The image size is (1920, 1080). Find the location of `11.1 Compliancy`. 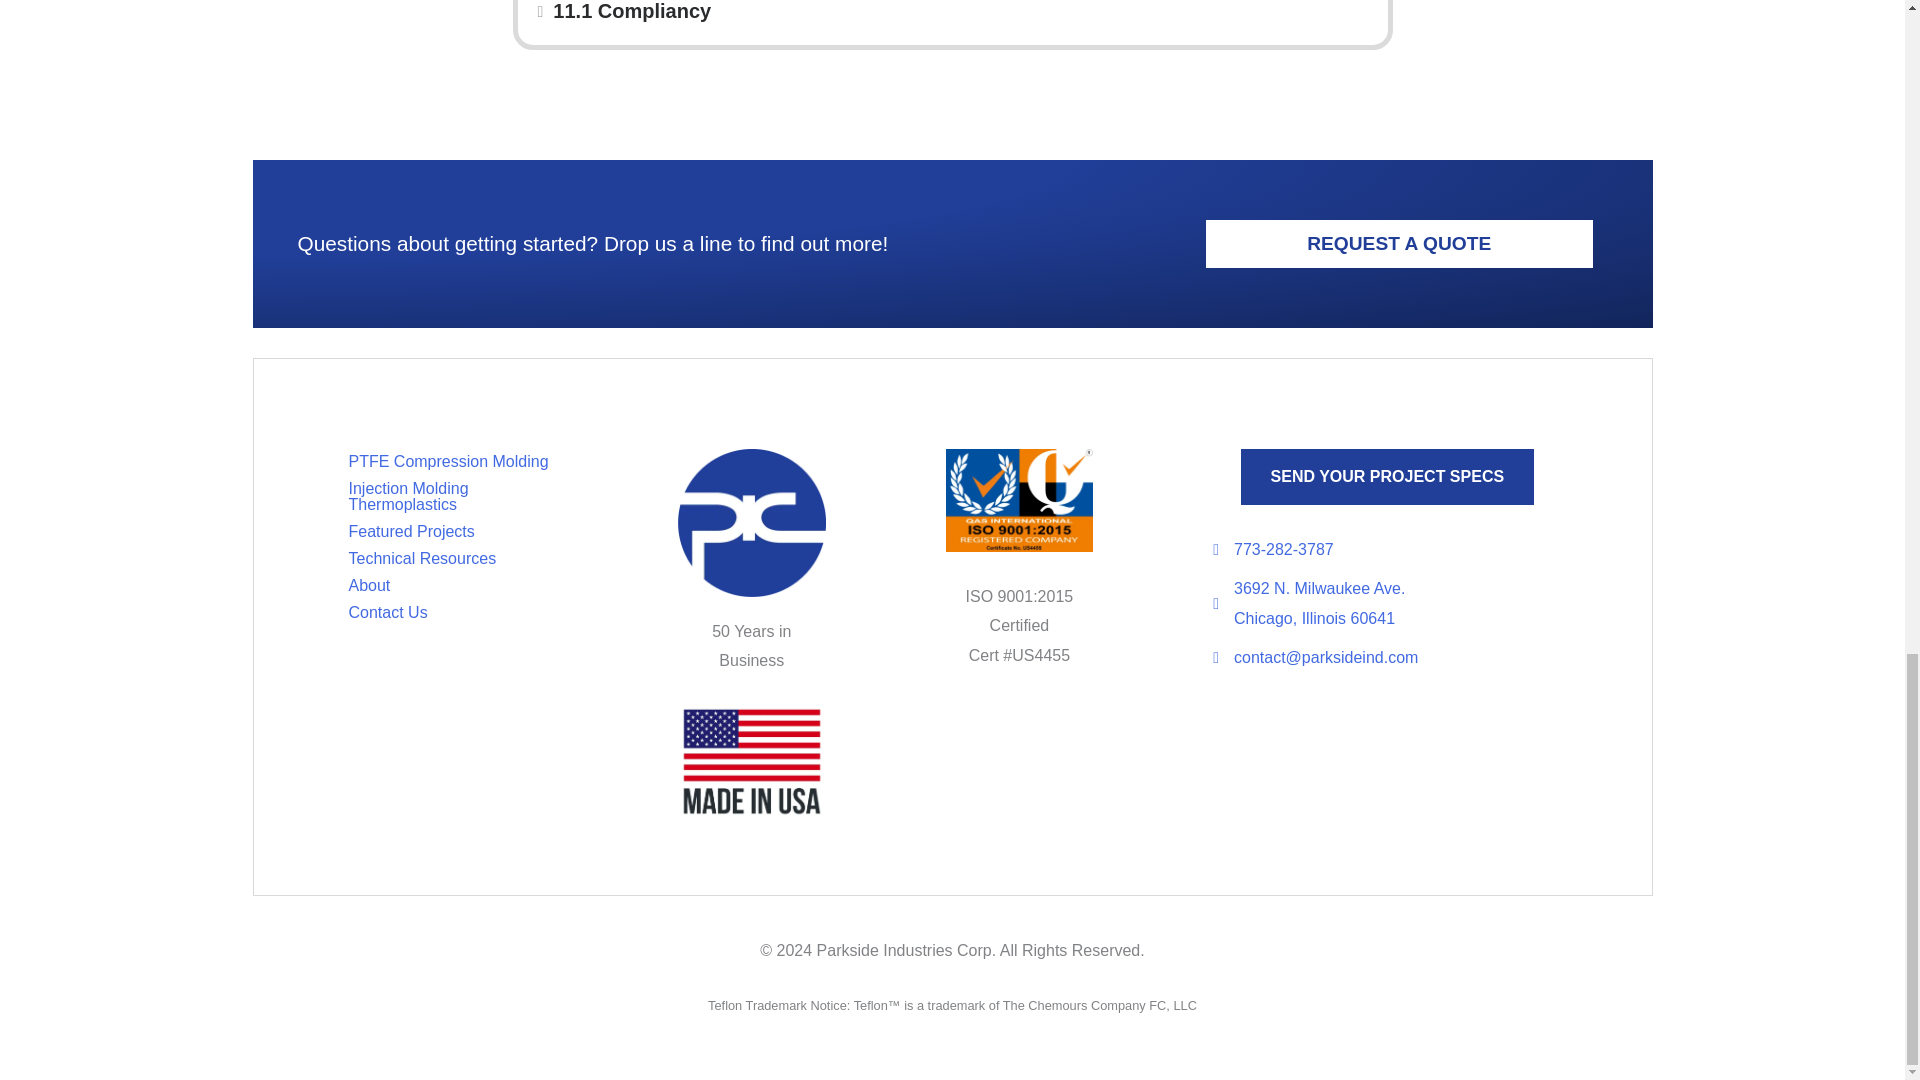

11.1 Compliancy is located at coordinates (960, 15).